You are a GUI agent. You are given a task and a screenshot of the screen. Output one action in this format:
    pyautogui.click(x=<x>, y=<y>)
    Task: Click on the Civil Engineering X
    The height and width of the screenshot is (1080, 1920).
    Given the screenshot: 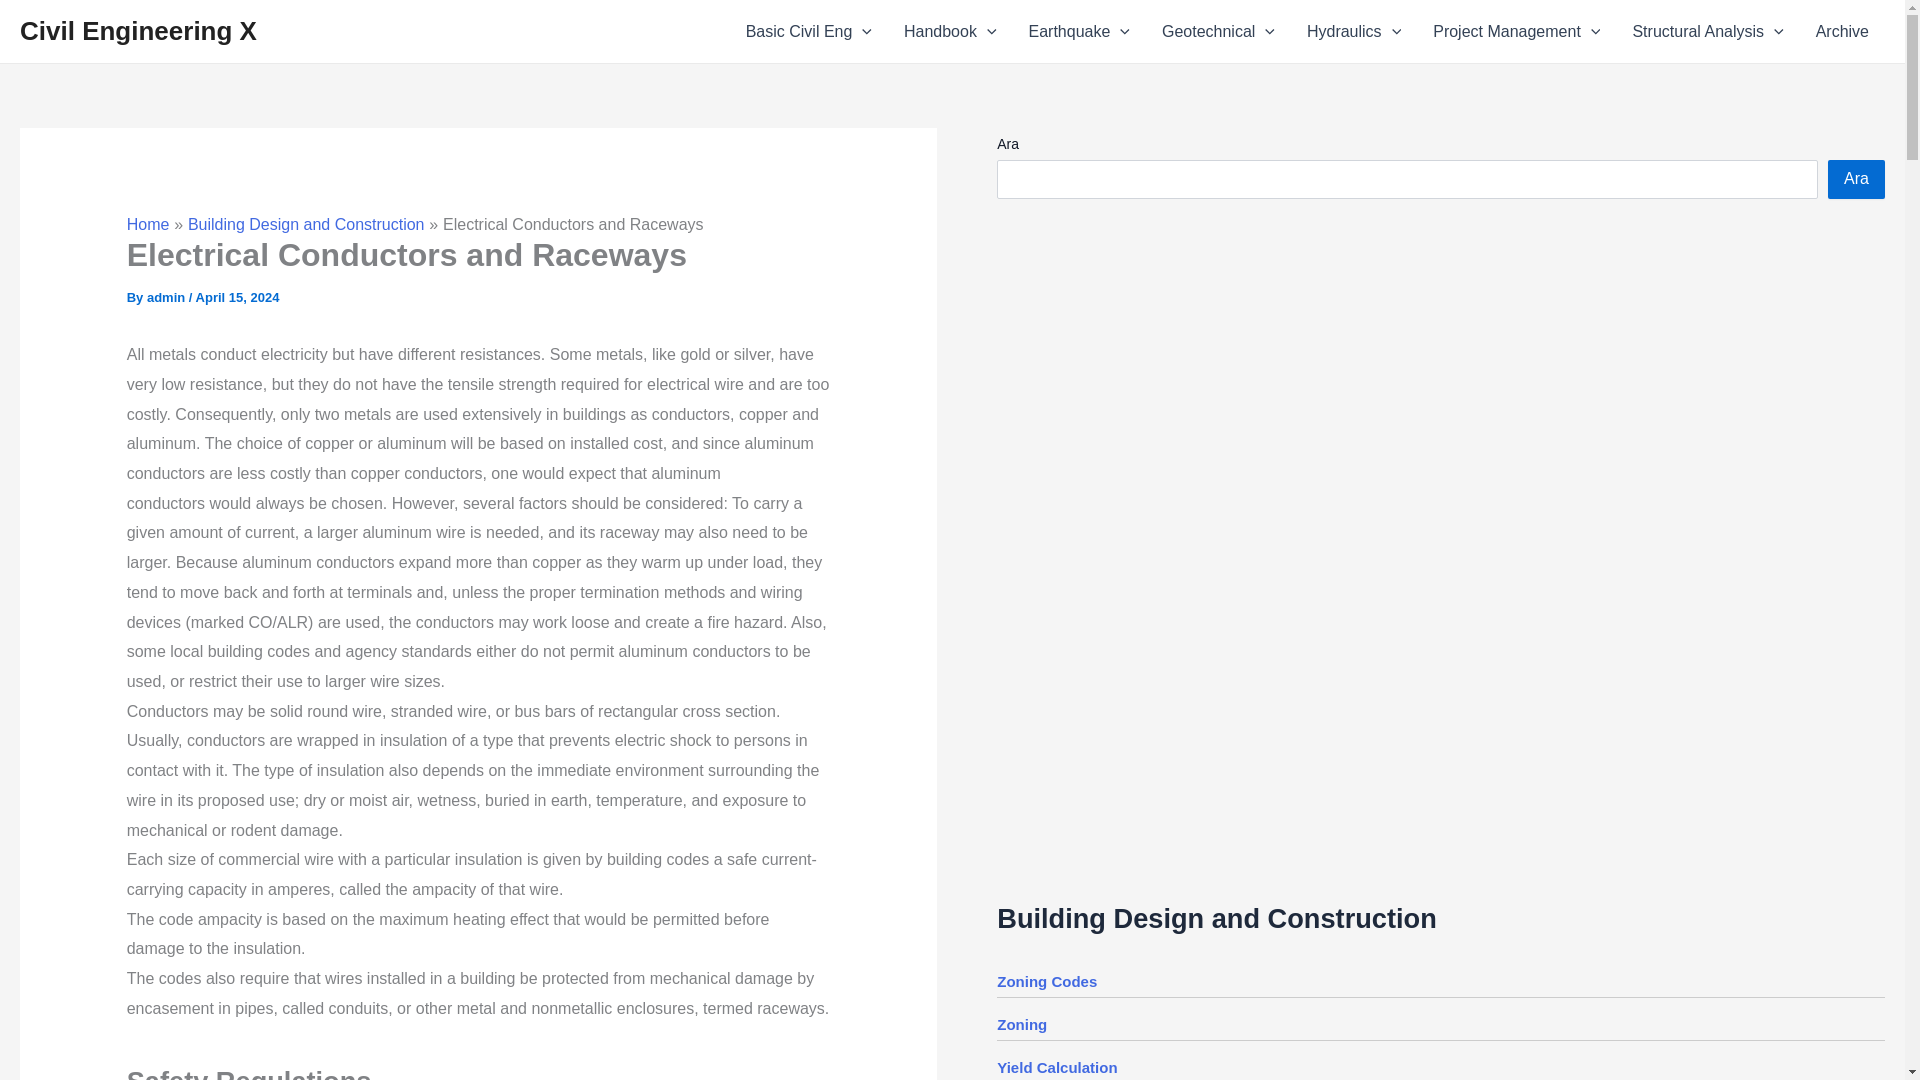 What is the action you would take?
    pyautogui.click(x=138, y=31)
    